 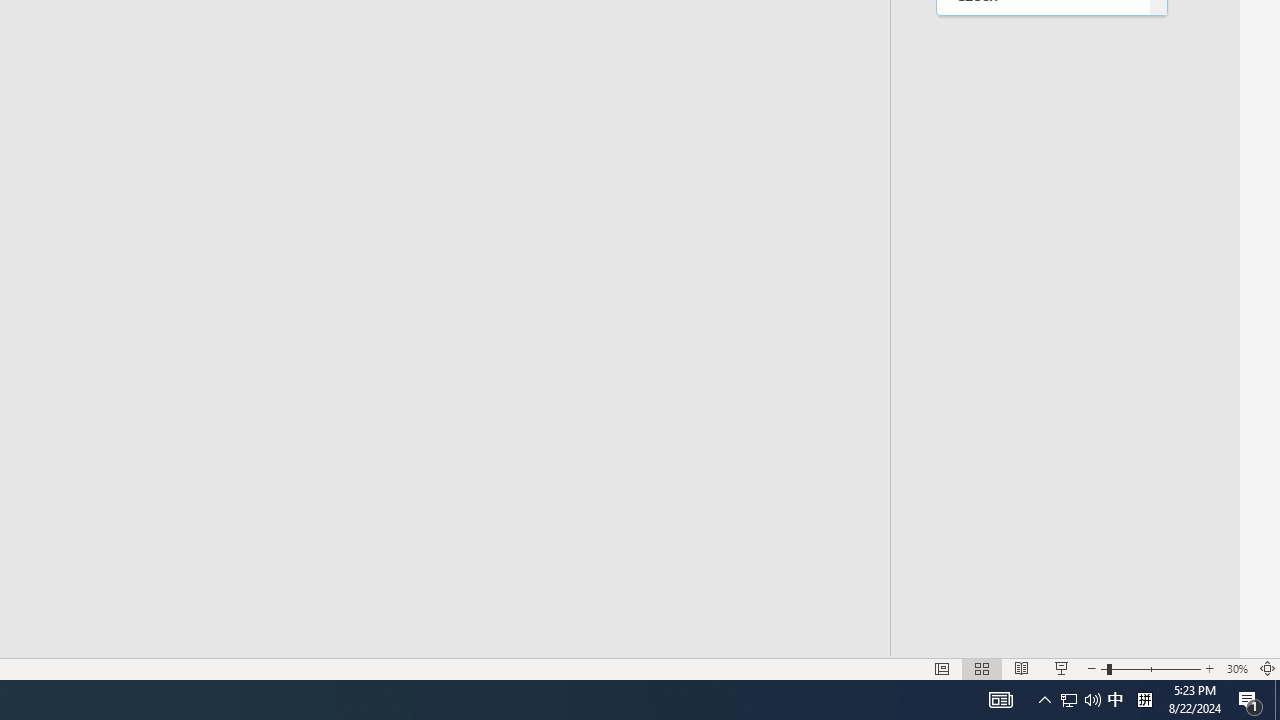 I want to click on Galician, so click(x=1042, y=568).